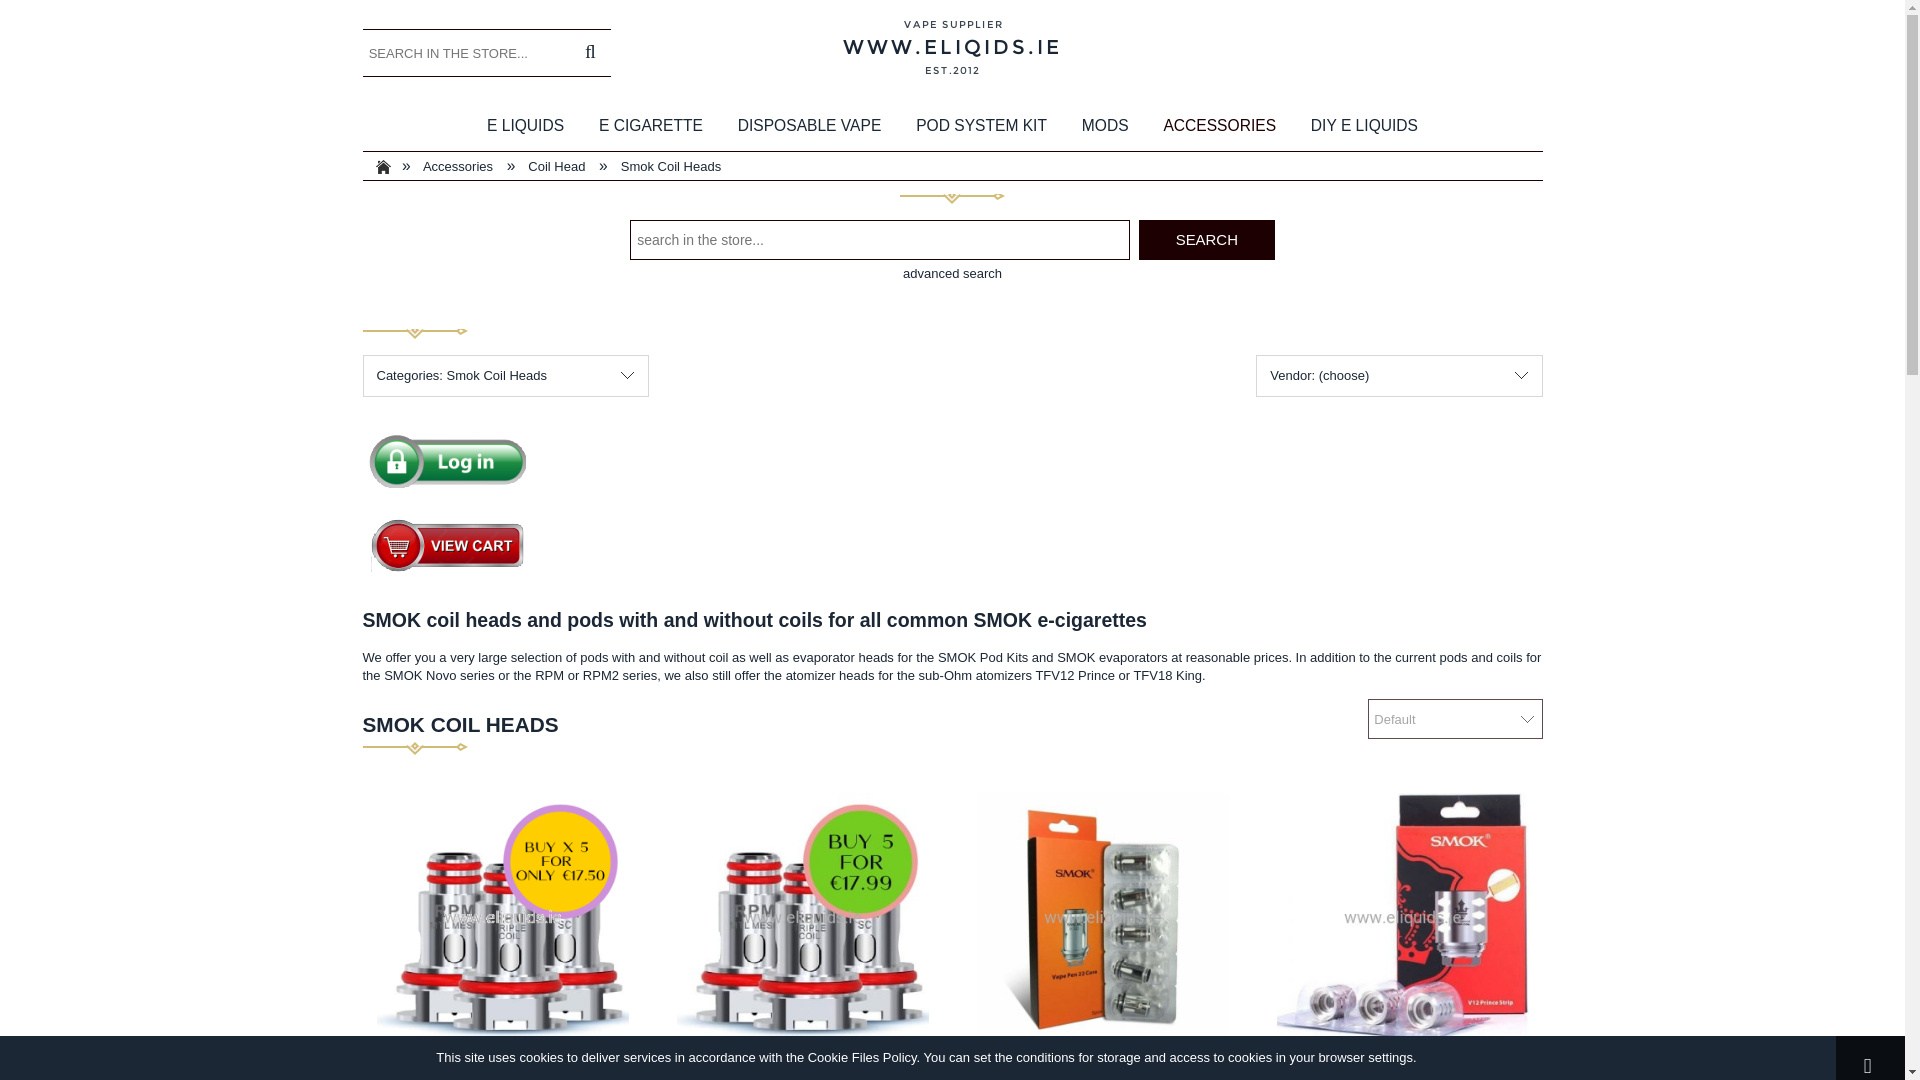  What do you see at coordinates (524, 126) in the screenshot?
I see `E Liquids` at bounding box center [524, 126].